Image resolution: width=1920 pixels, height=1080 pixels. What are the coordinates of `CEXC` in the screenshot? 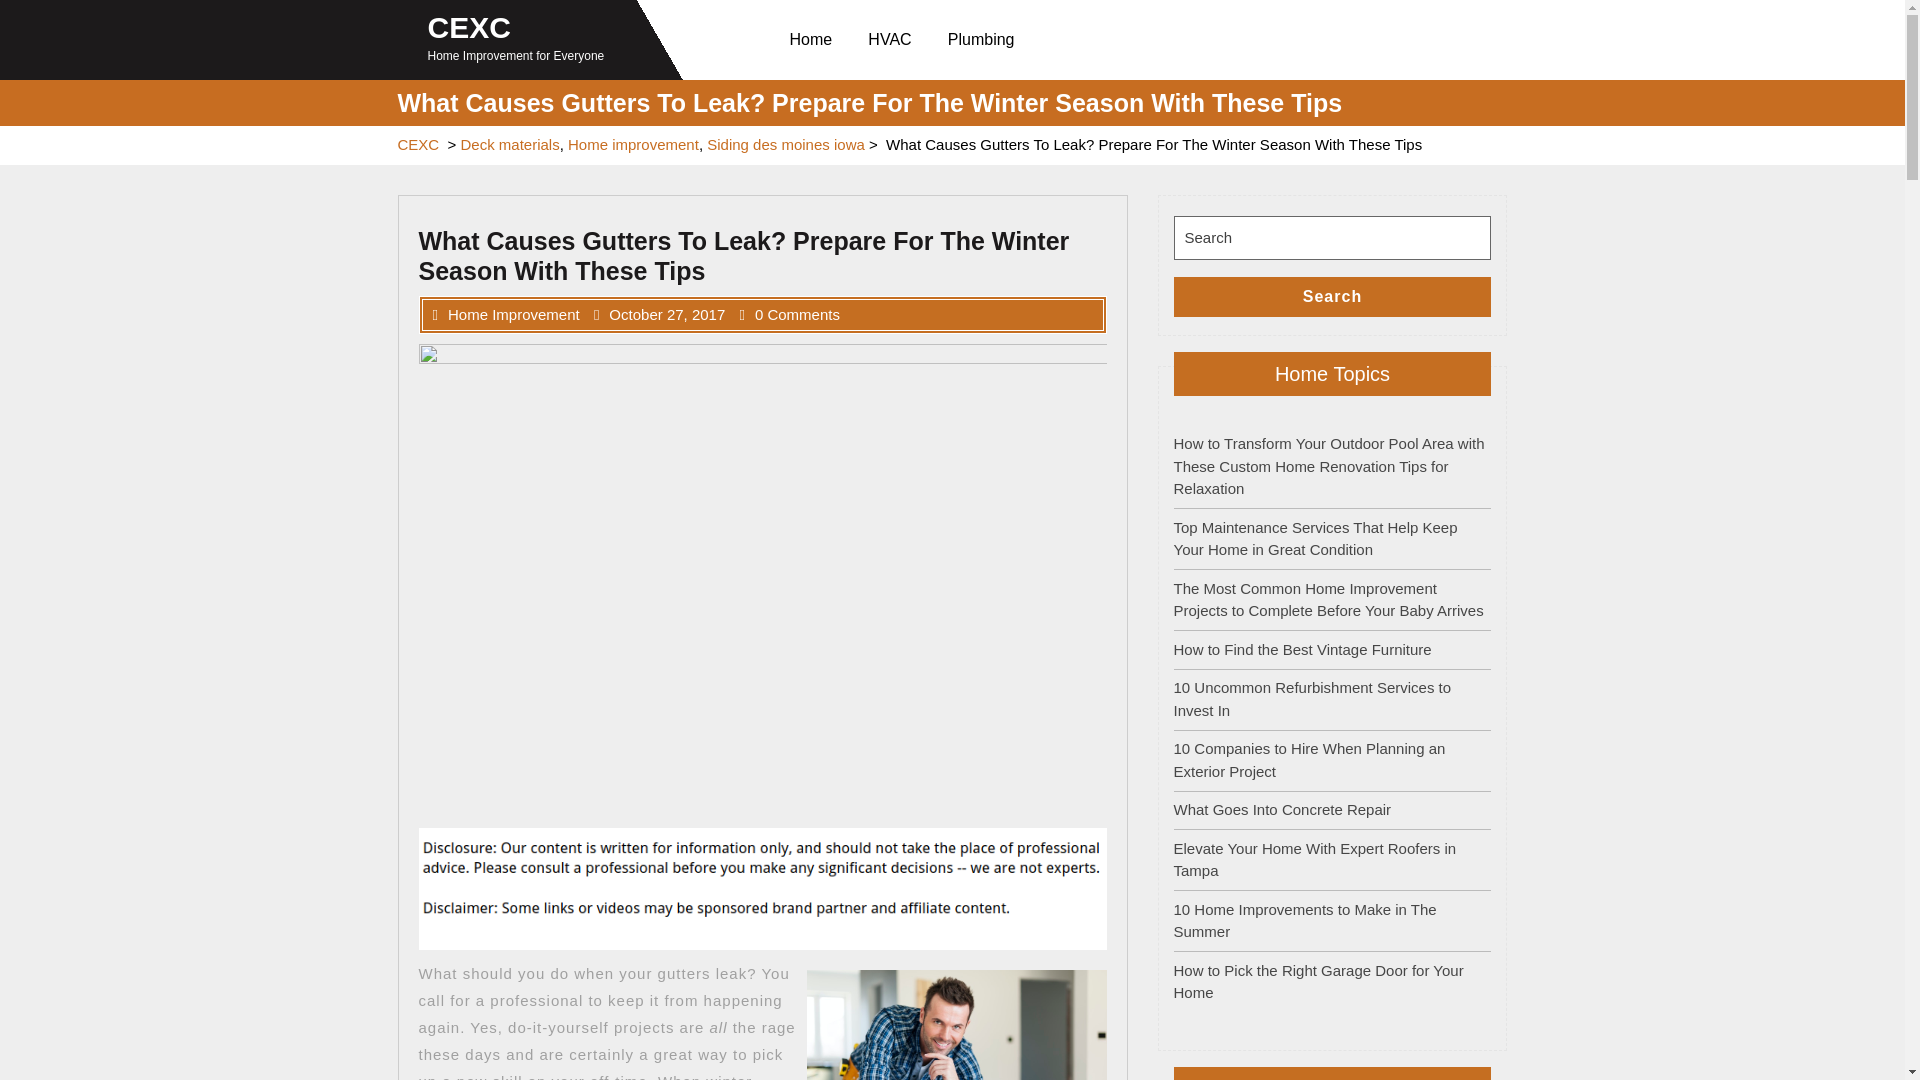 It's located at (469, 27).